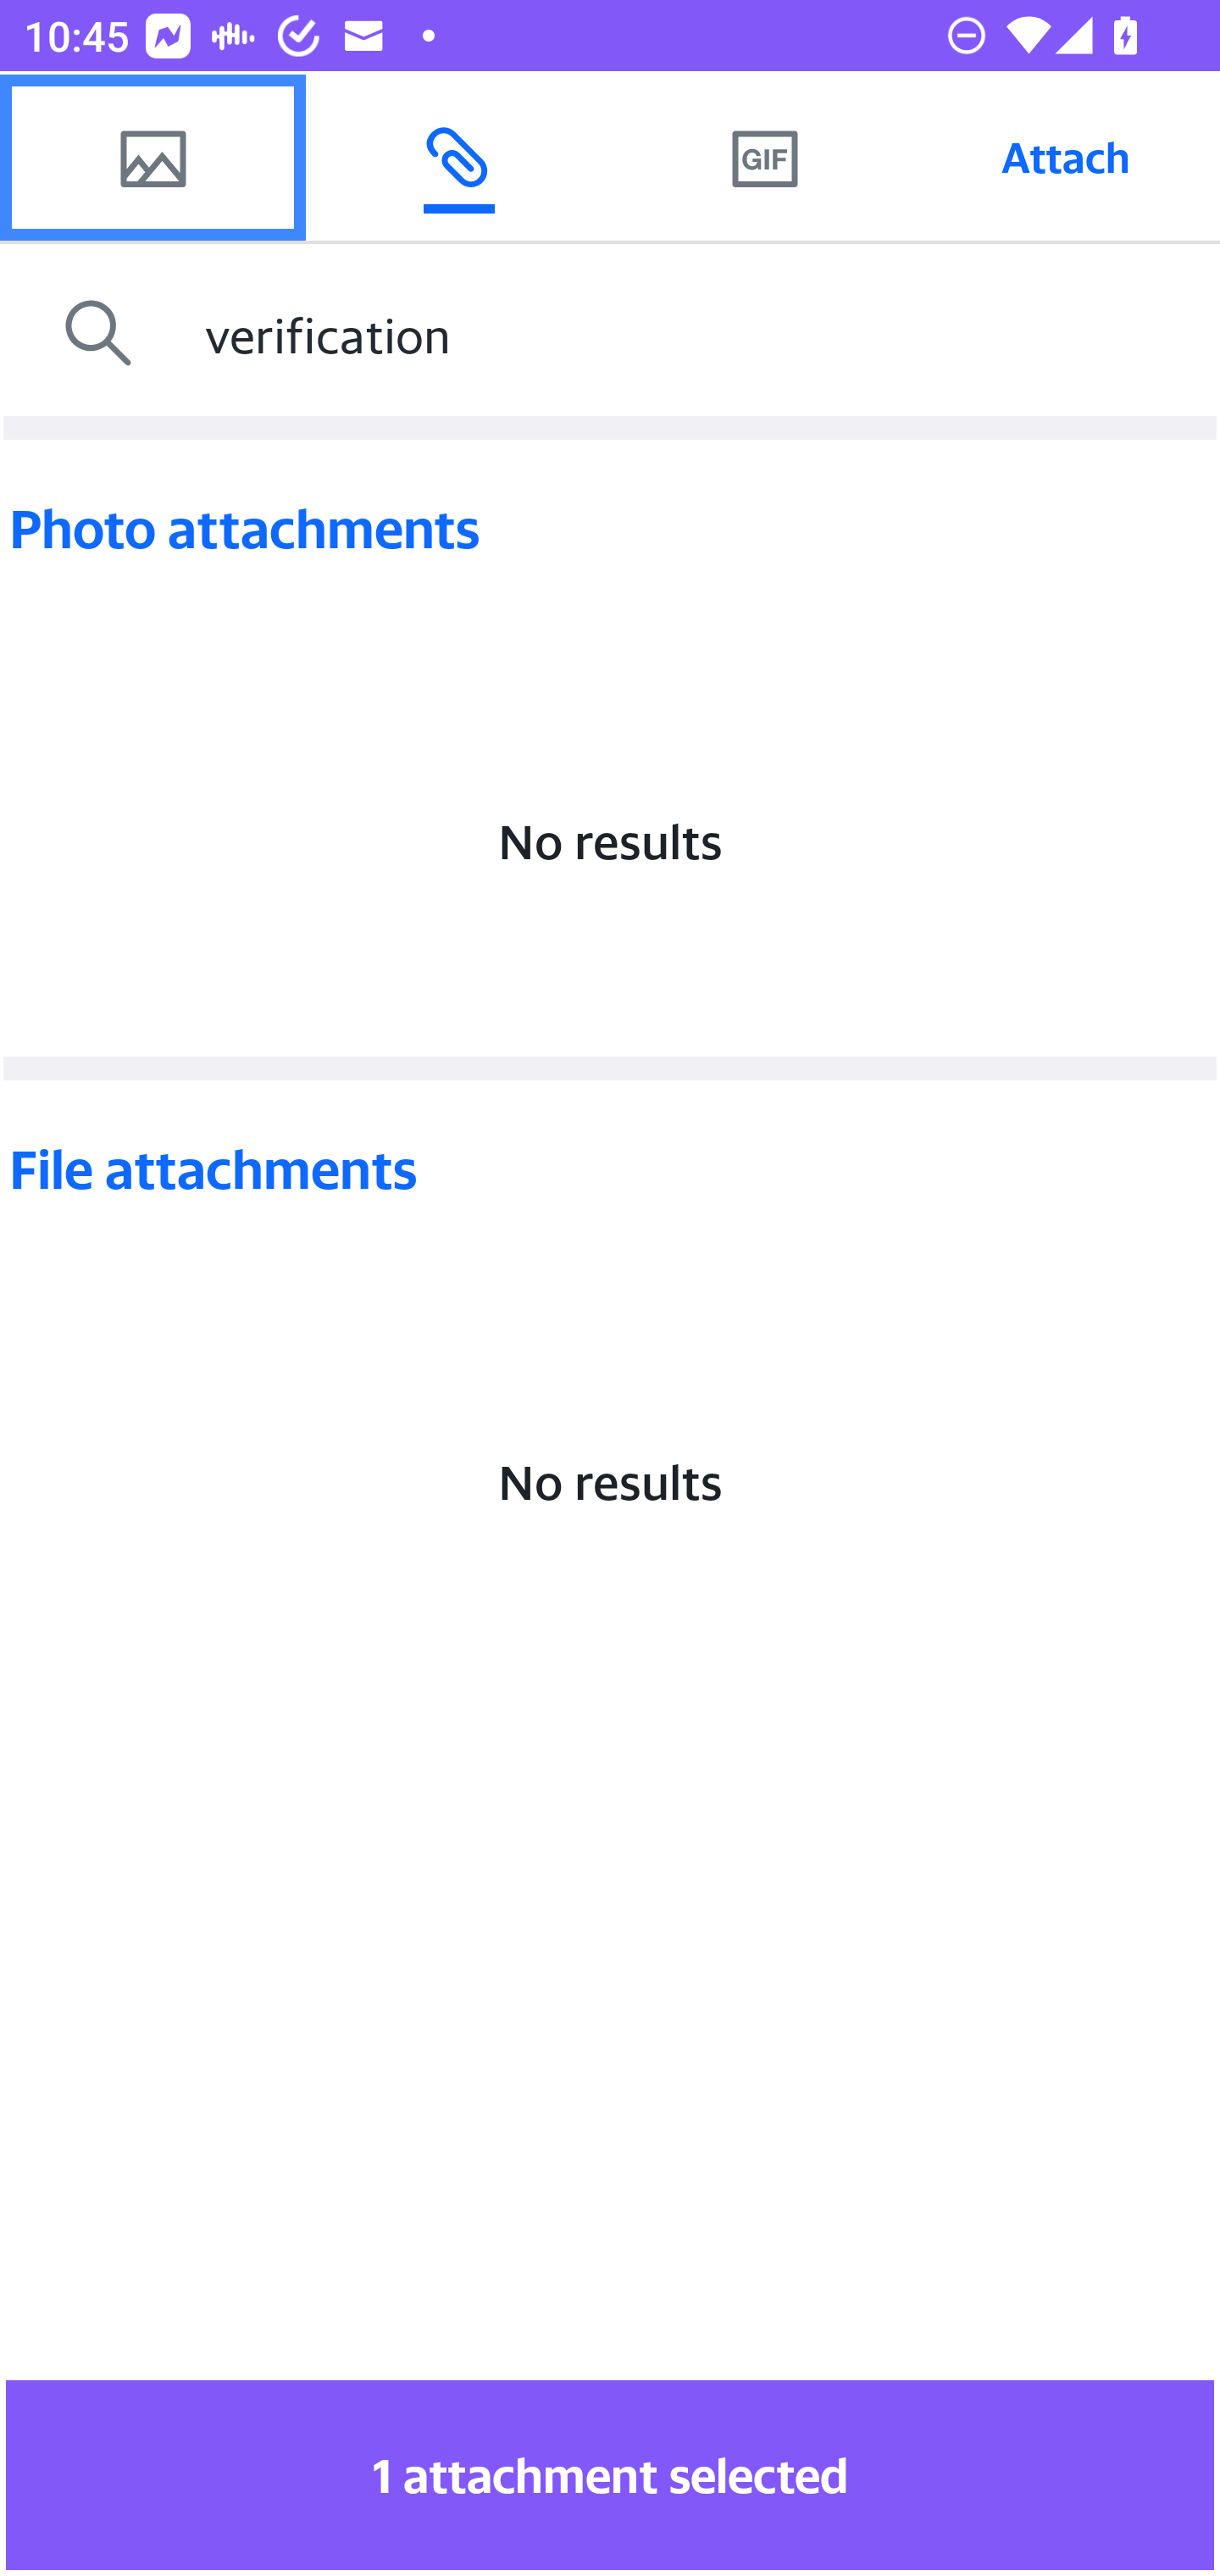  Describe the element at coordinates (610, 2474) in the screenshot. I see `1 attachment selected` at that location.